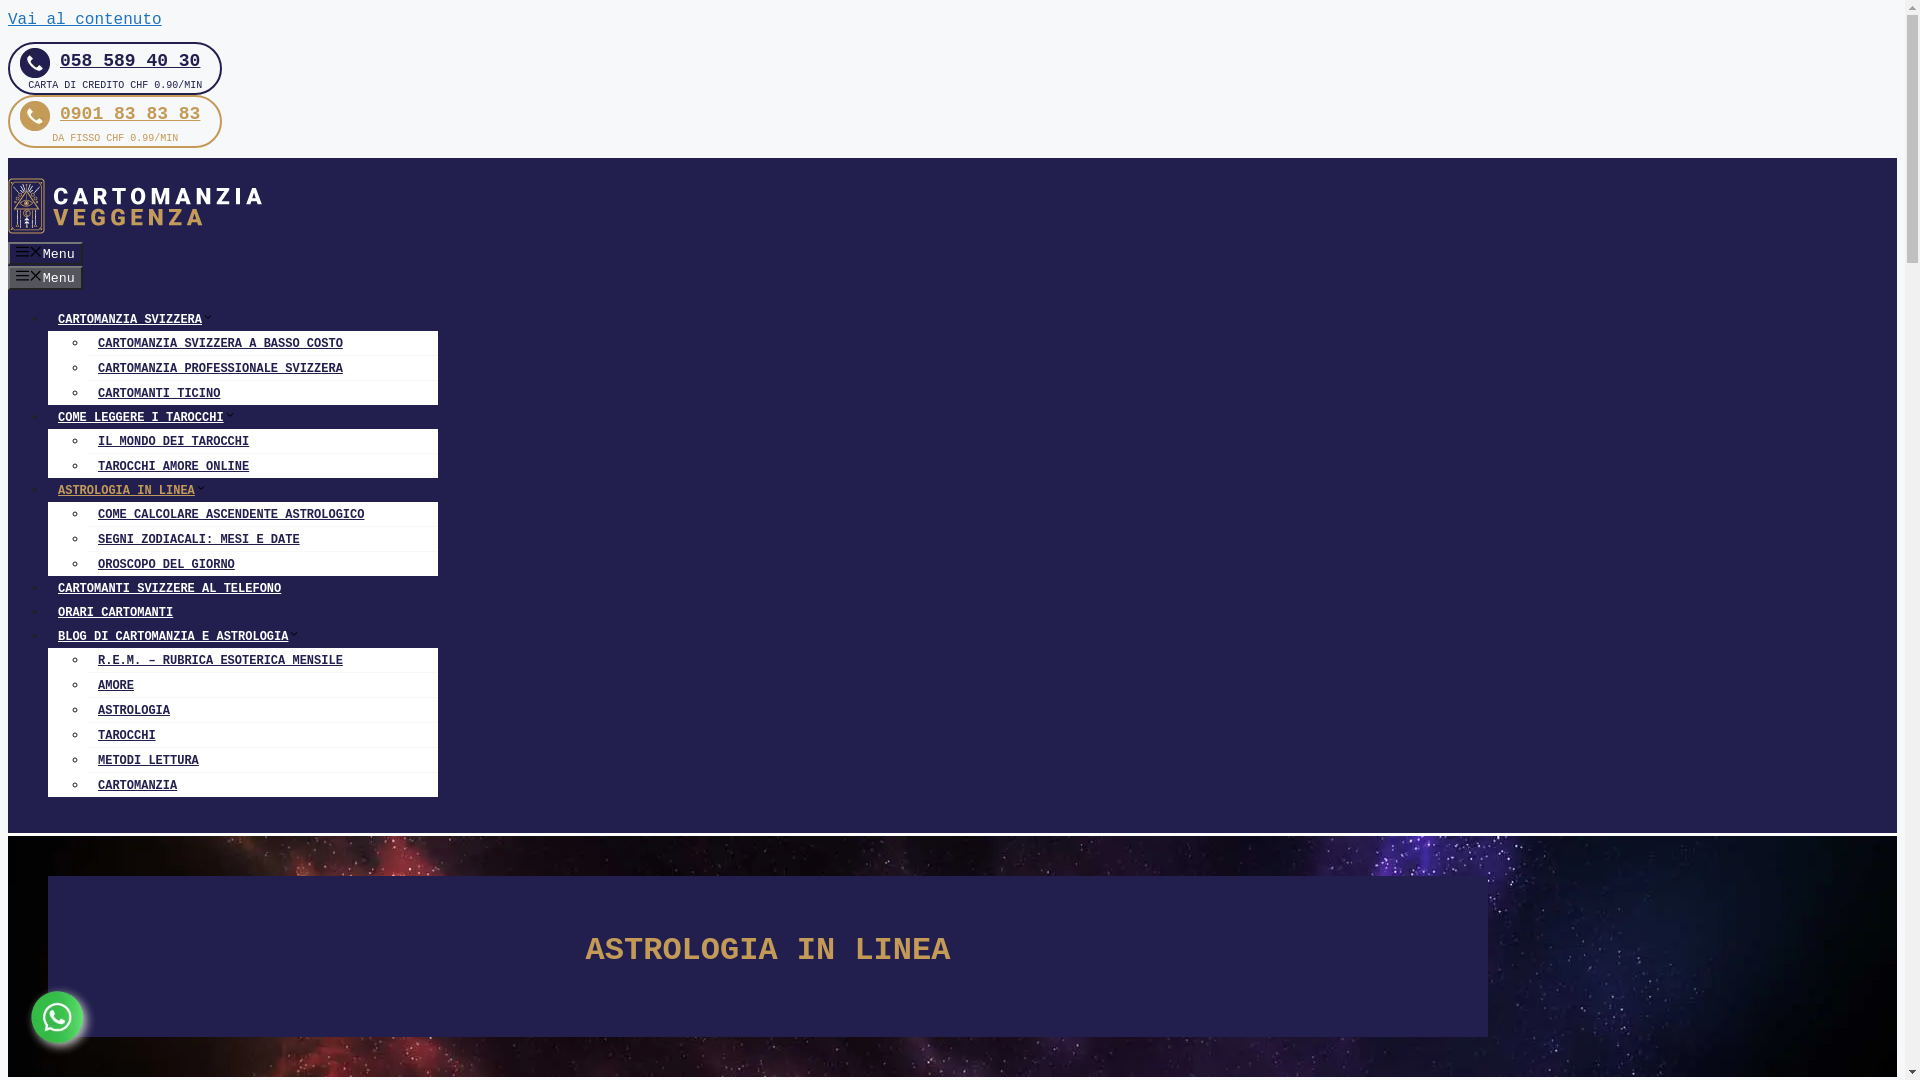  What do you see at coordinates (168, 467) in the screenshot?
I see `TAROCCHI AMORE ONLINE` at bounding box center [168, 467].